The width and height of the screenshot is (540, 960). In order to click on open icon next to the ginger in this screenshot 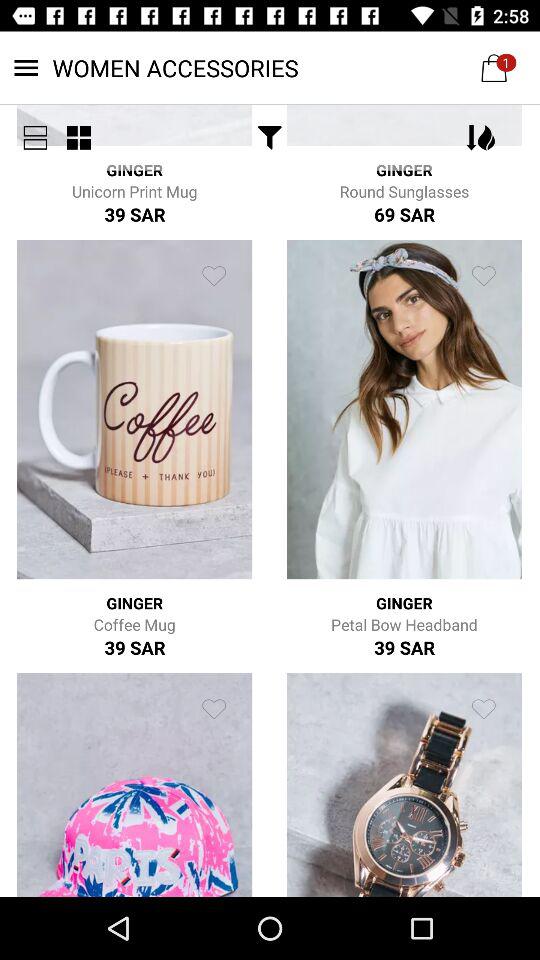, I will do `click(270, 138)`.